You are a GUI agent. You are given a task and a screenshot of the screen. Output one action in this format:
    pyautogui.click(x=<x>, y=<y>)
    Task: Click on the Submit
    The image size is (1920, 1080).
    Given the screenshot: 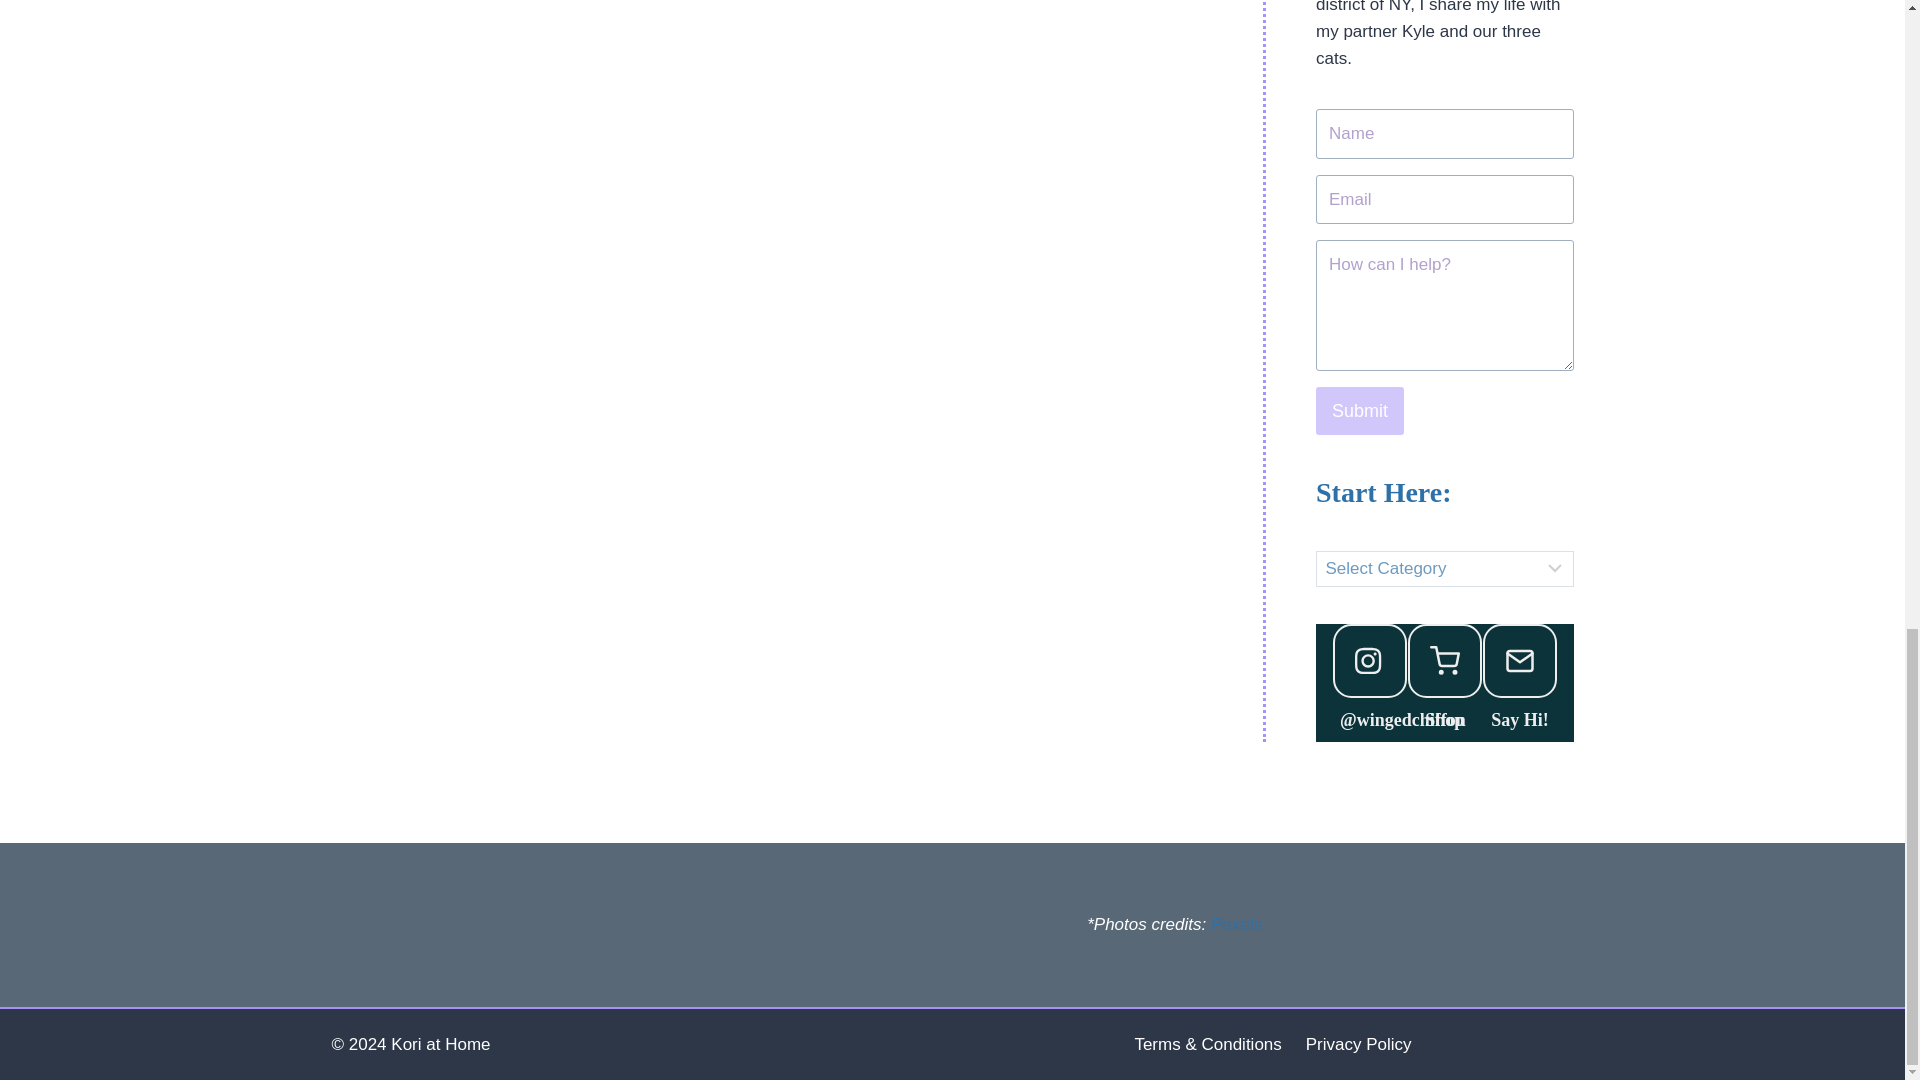 What is the action you would take?
    pyautogui.click(x=1359, y=410)
    